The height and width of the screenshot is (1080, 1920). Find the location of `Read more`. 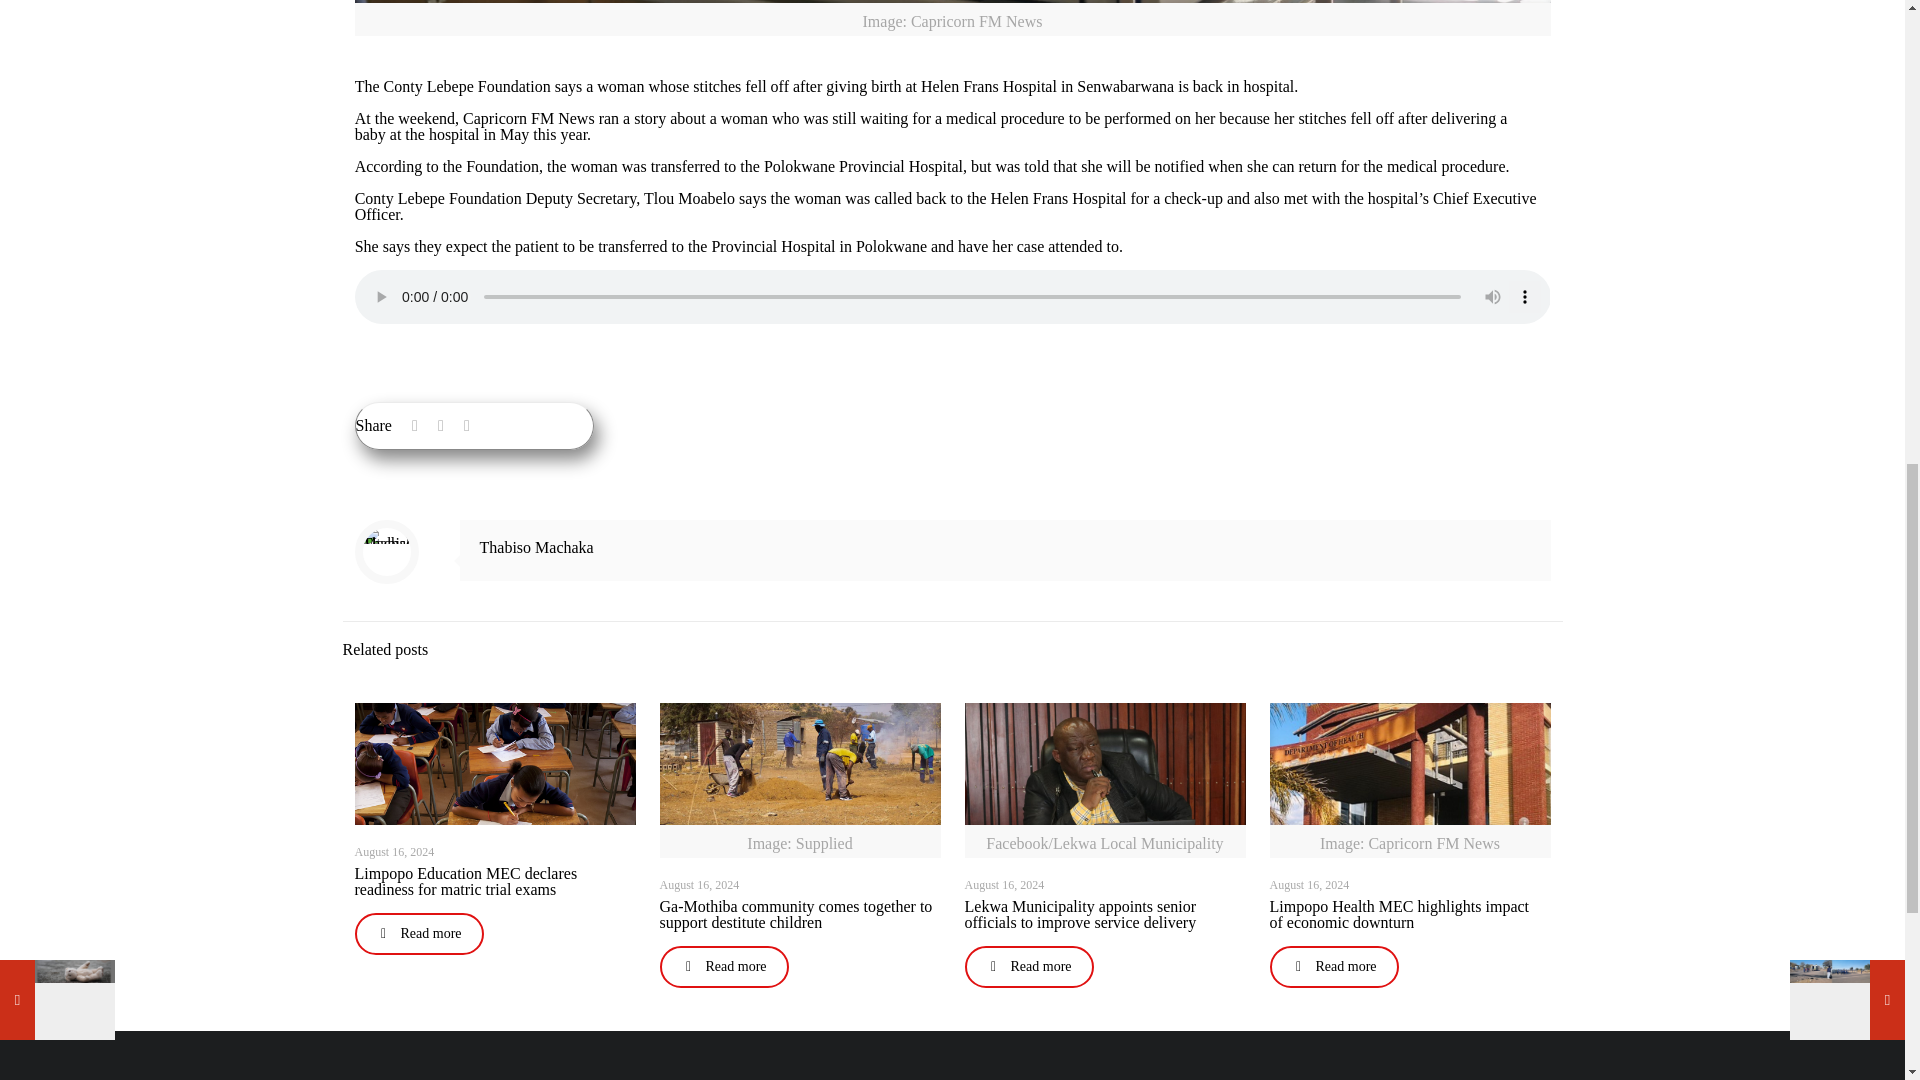

Read more is located at coordinates (418, 933).